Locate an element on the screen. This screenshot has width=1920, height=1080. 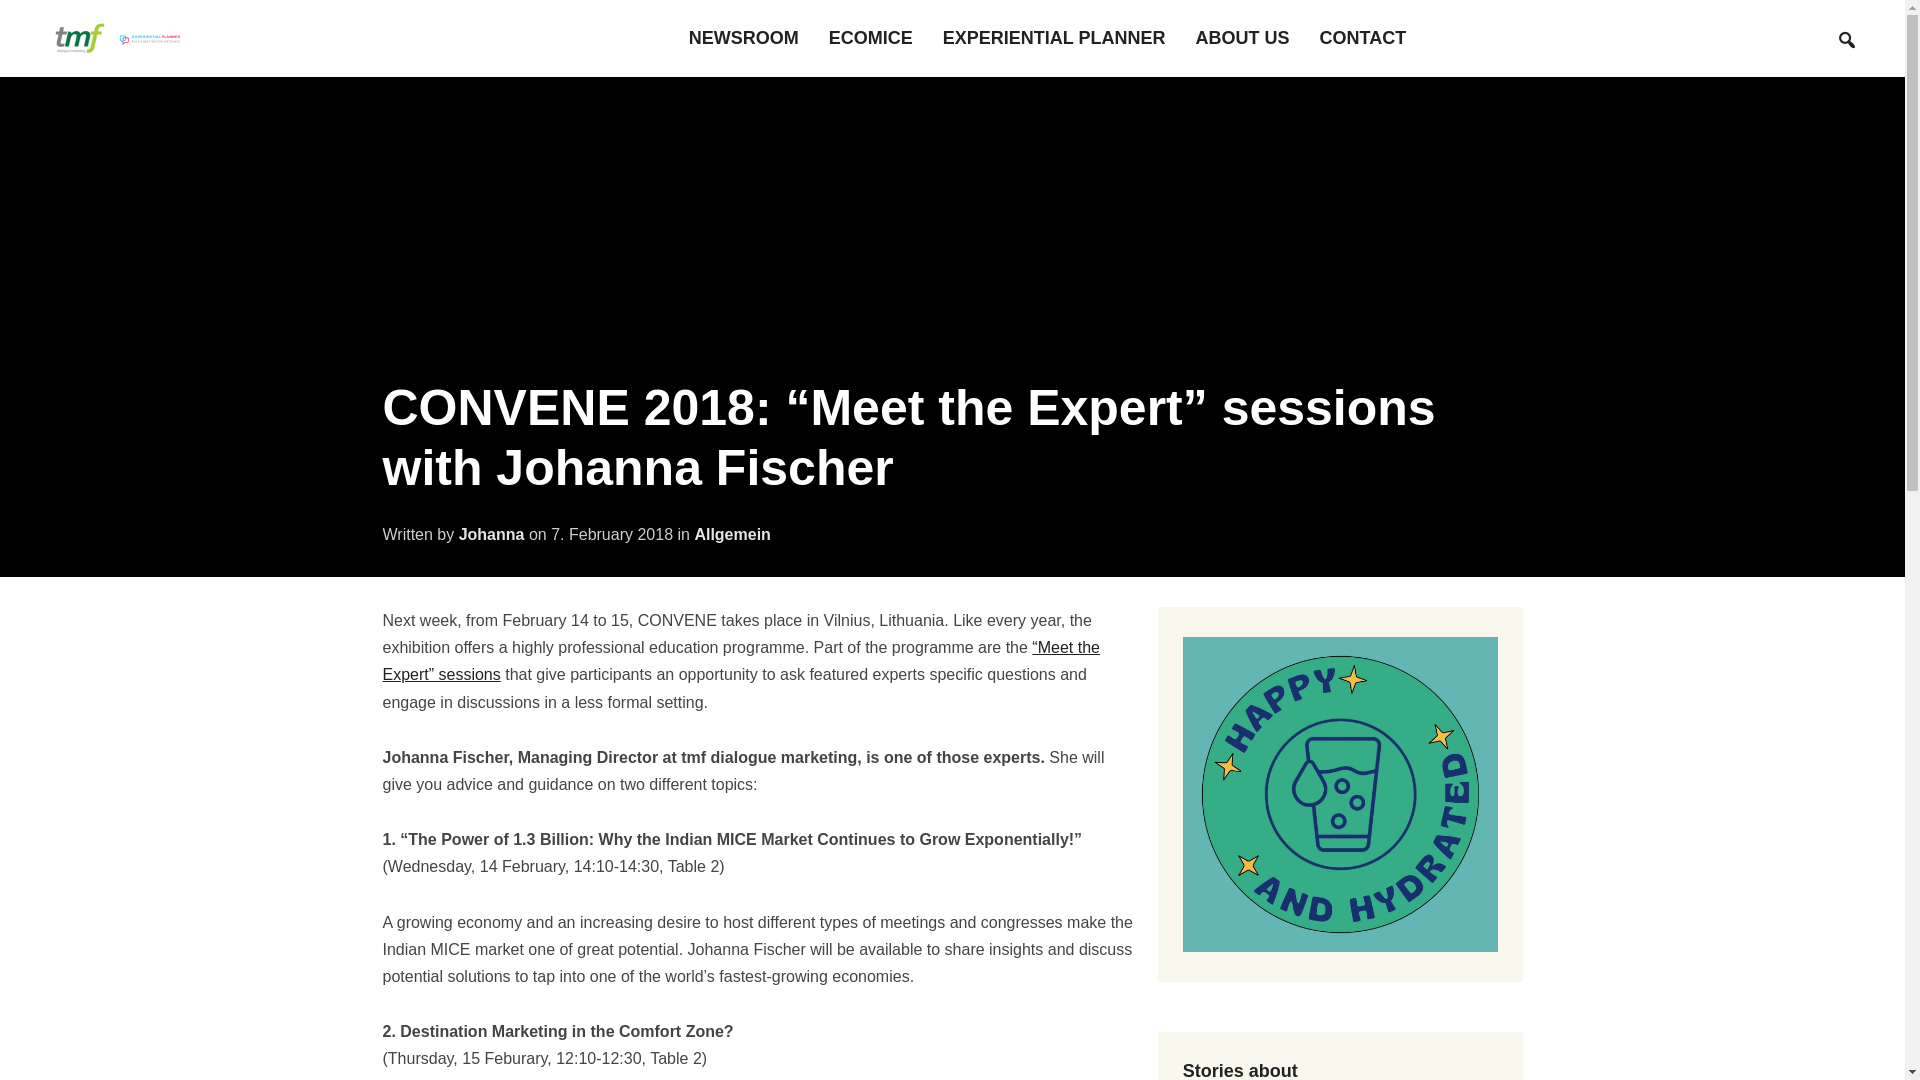
Allgemein is located at coordinates (731, 534).